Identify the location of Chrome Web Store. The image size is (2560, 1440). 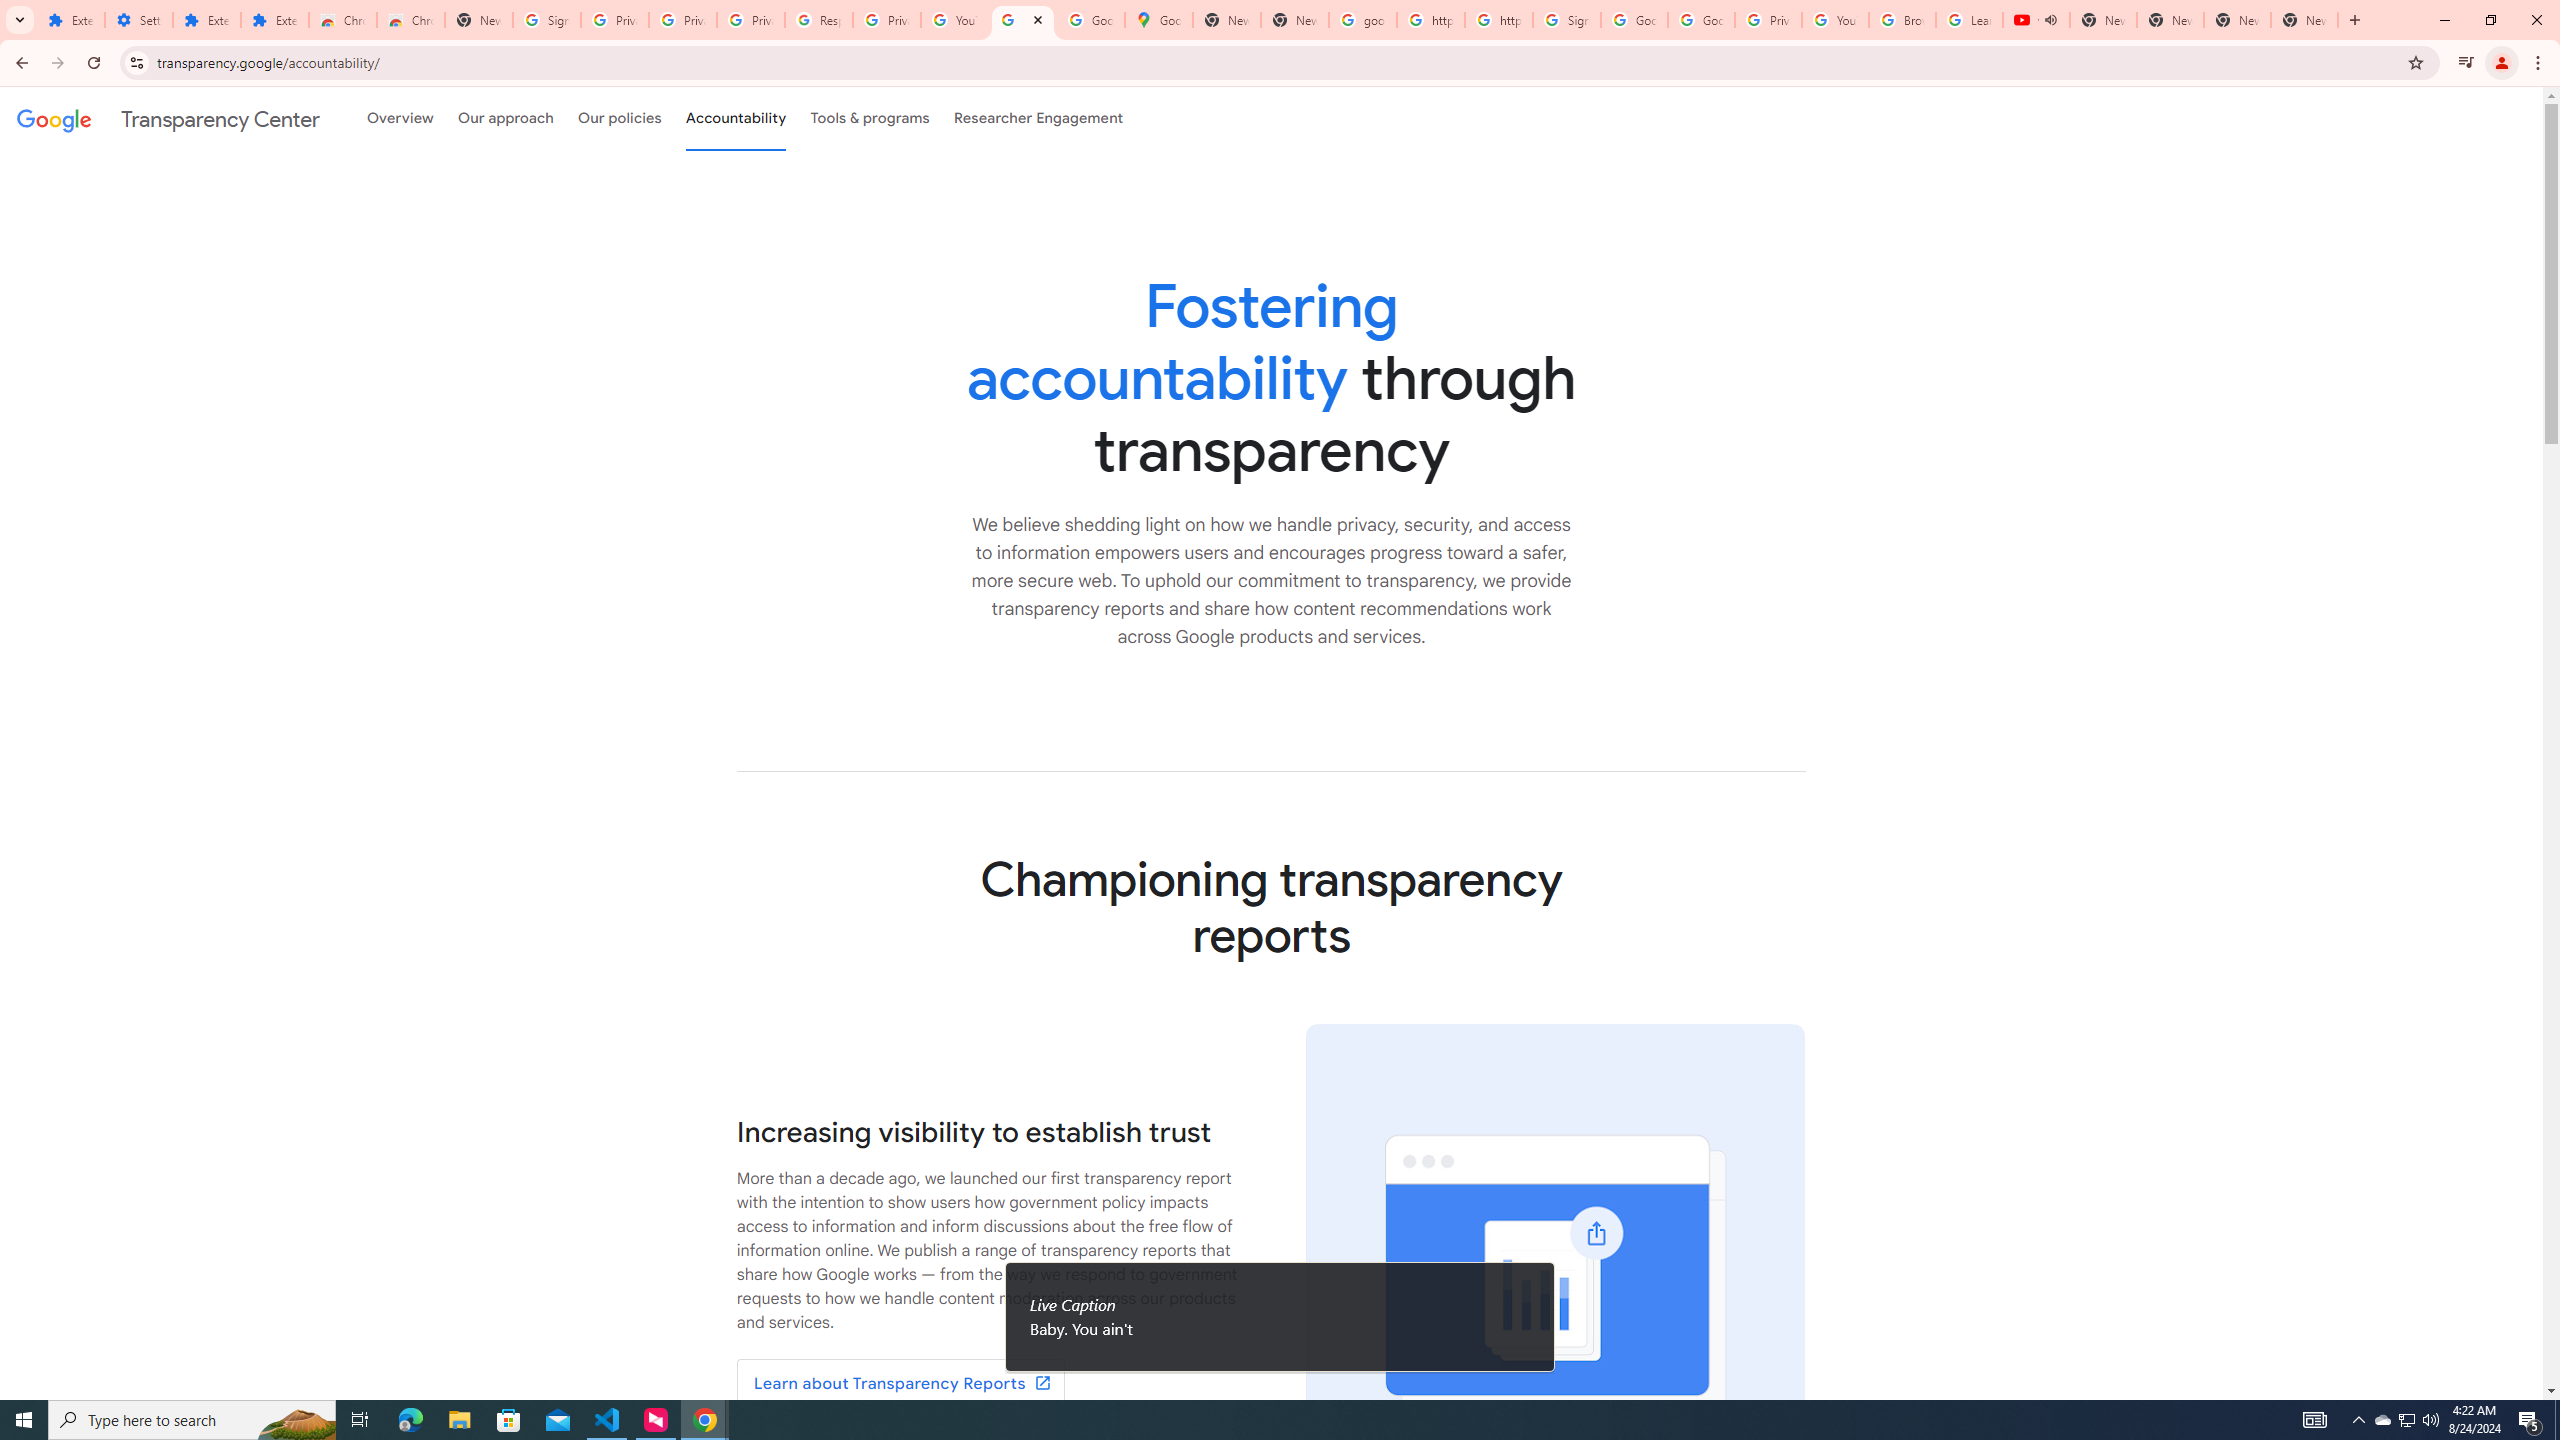
(342, 20).